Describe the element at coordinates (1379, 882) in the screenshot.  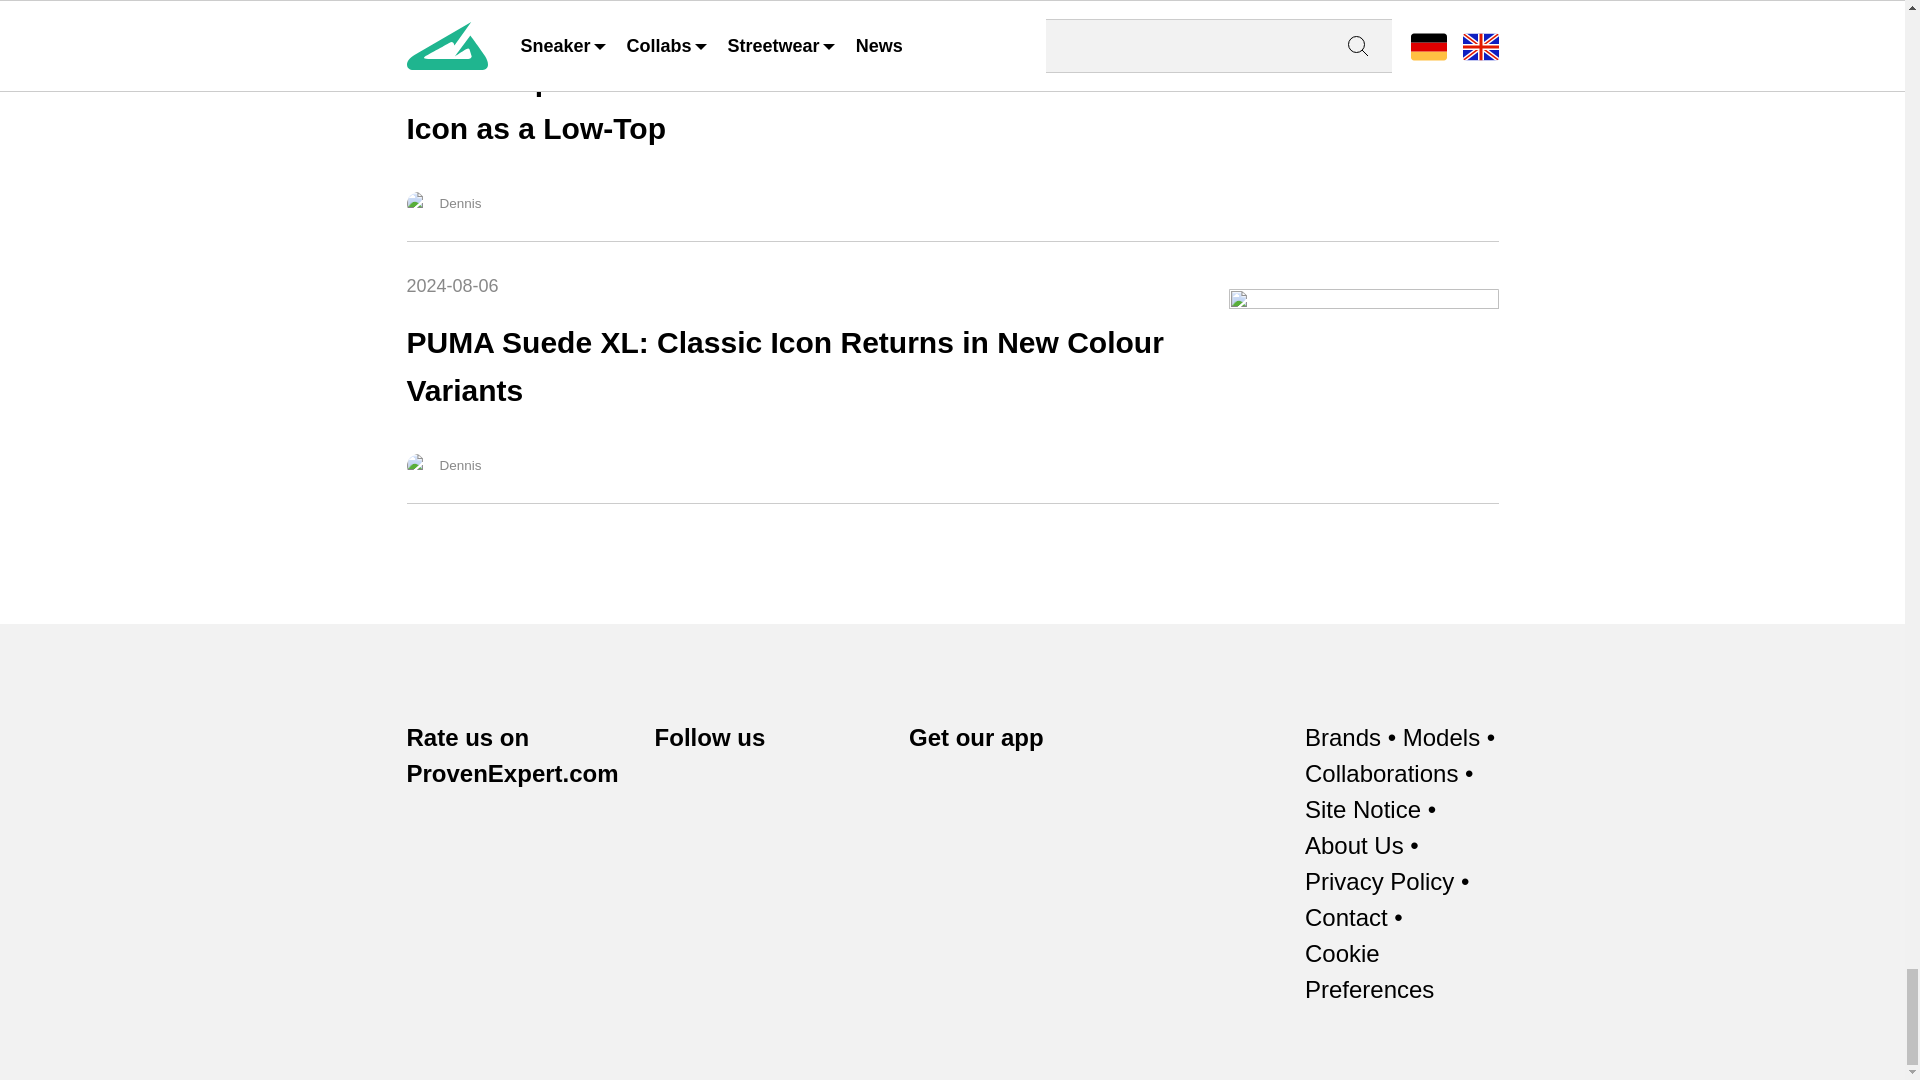
I see `Privacy Policy` at that location.